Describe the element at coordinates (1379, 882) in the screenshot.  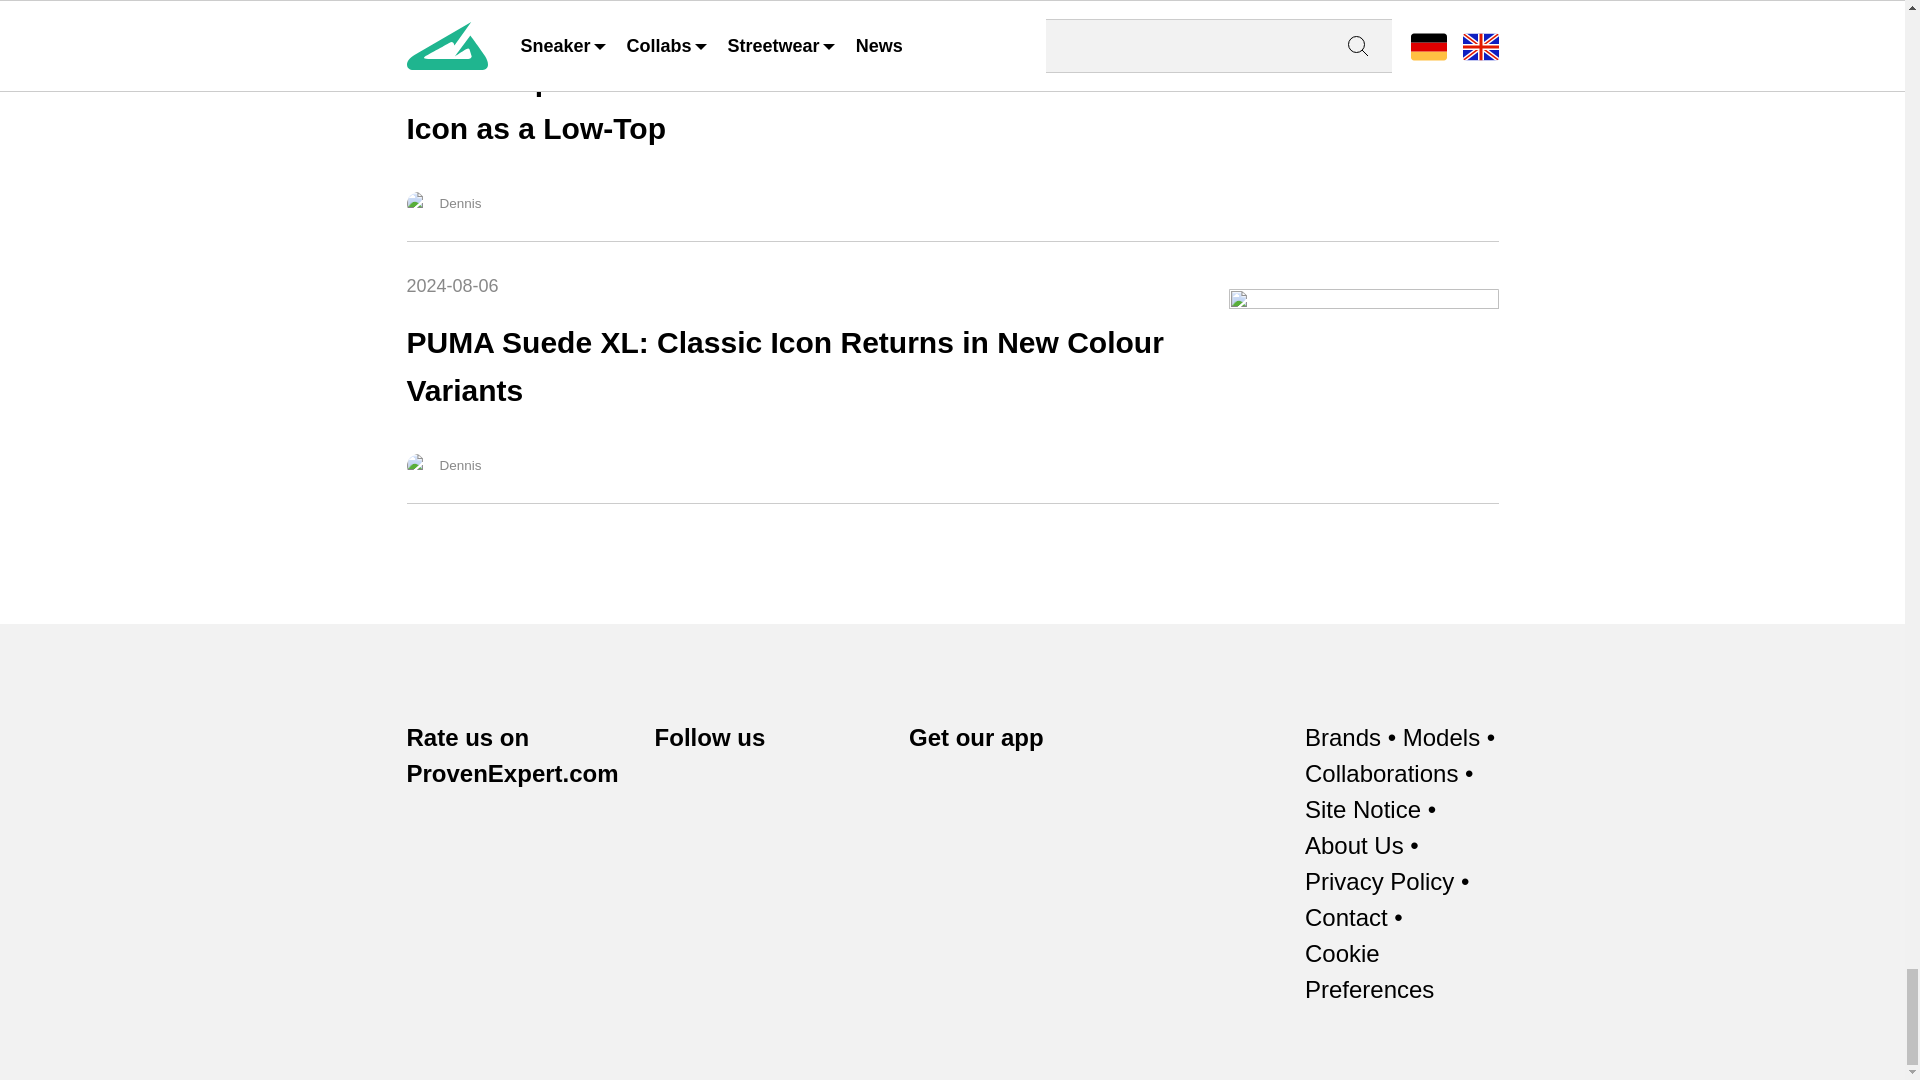
I see `Privacy Policy` at that location.